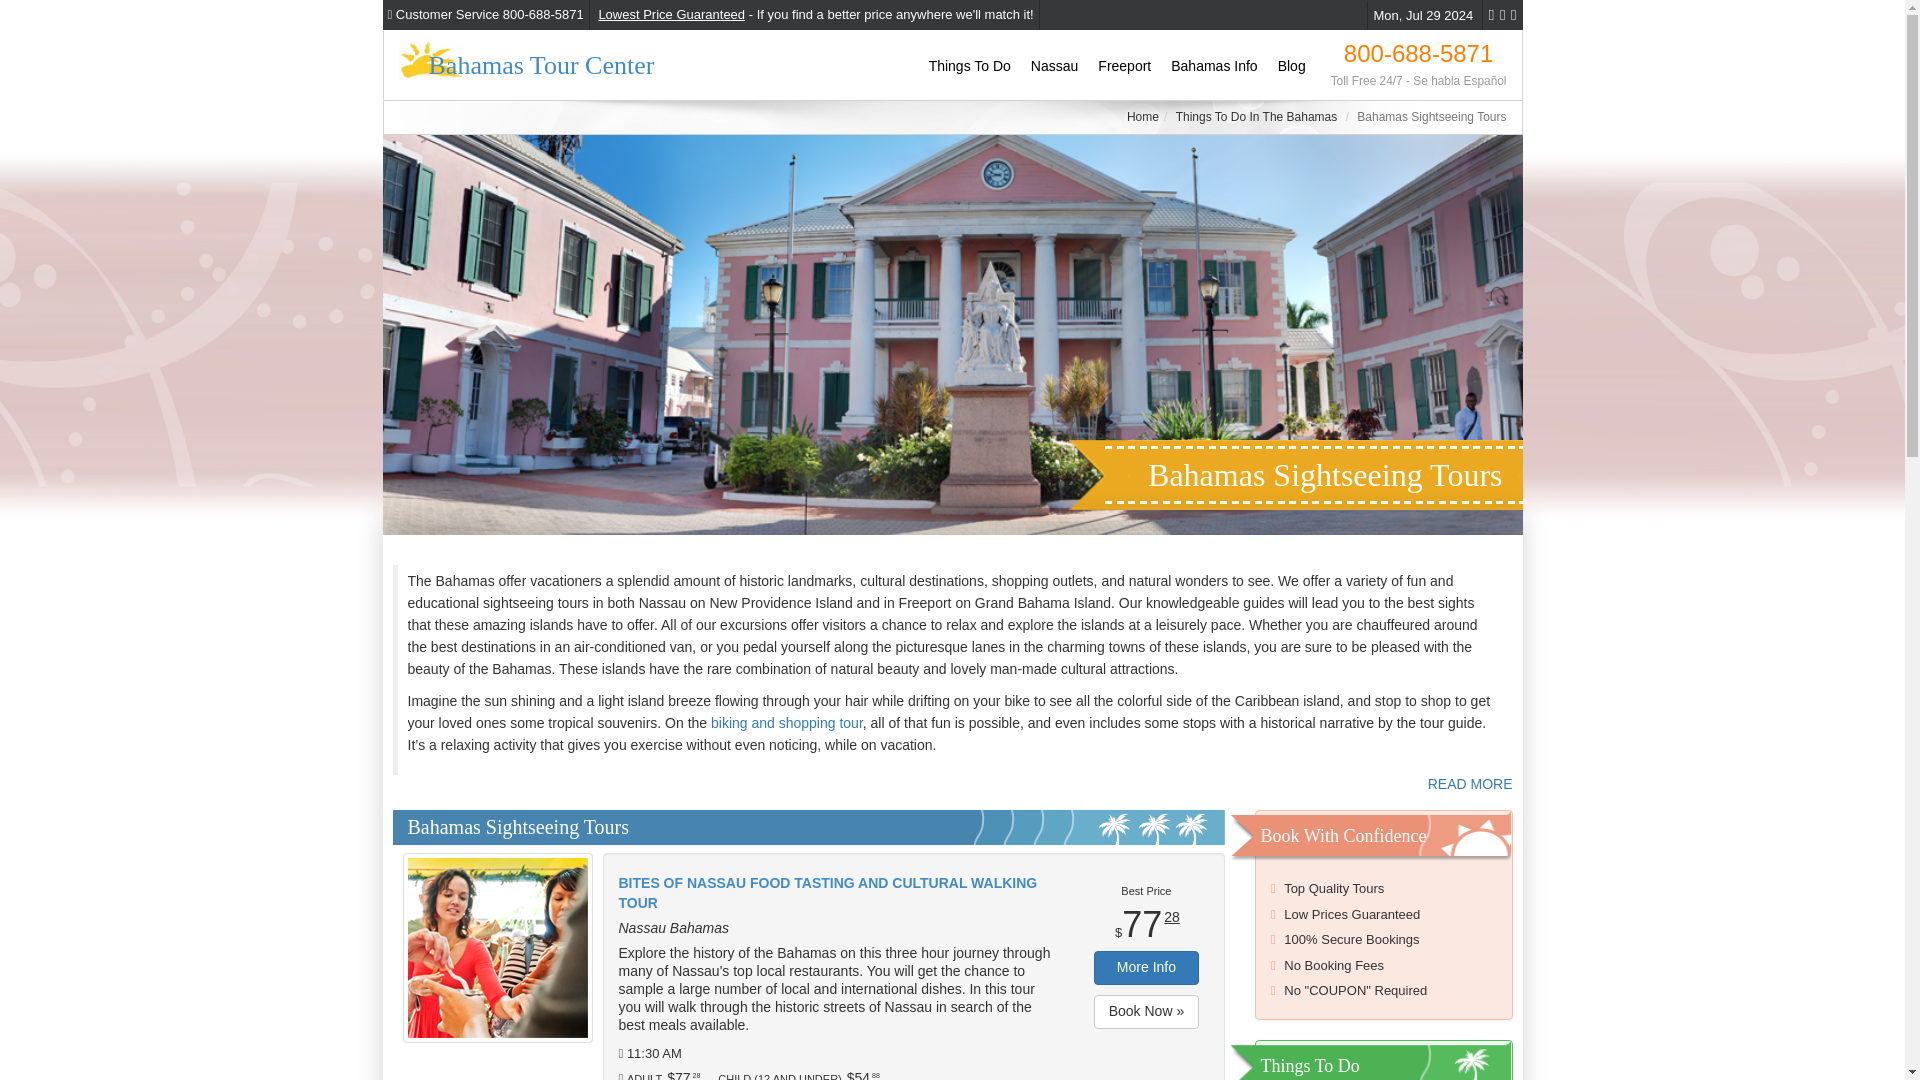  What do you see at coordinates (1256, 117) in the screenshot?
I see `Things To Do In The Bahamas` at bounding box center [1256, 117].